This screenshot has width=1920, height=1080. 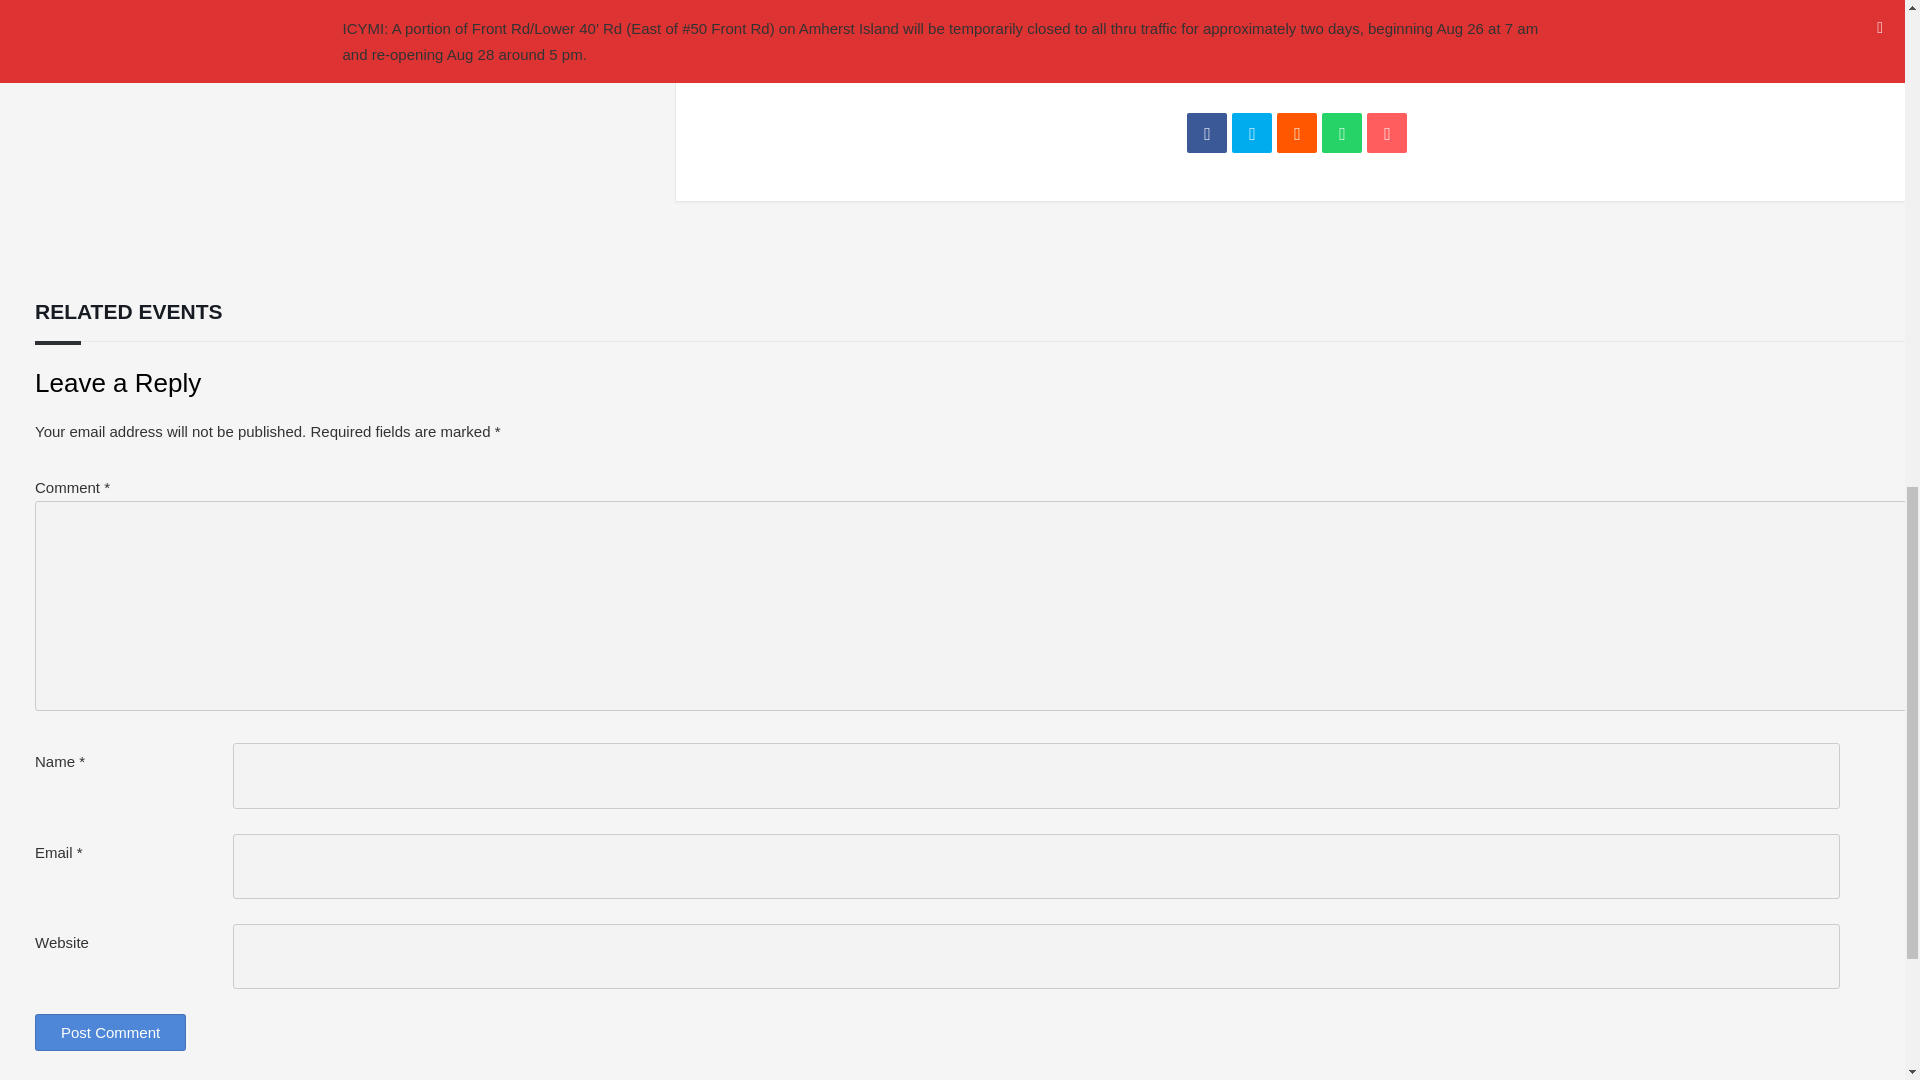 What do you see at coordinates (1206, 133) in the screenshot?
I see `Share on Facebook` at bounding box center [1206, 133].